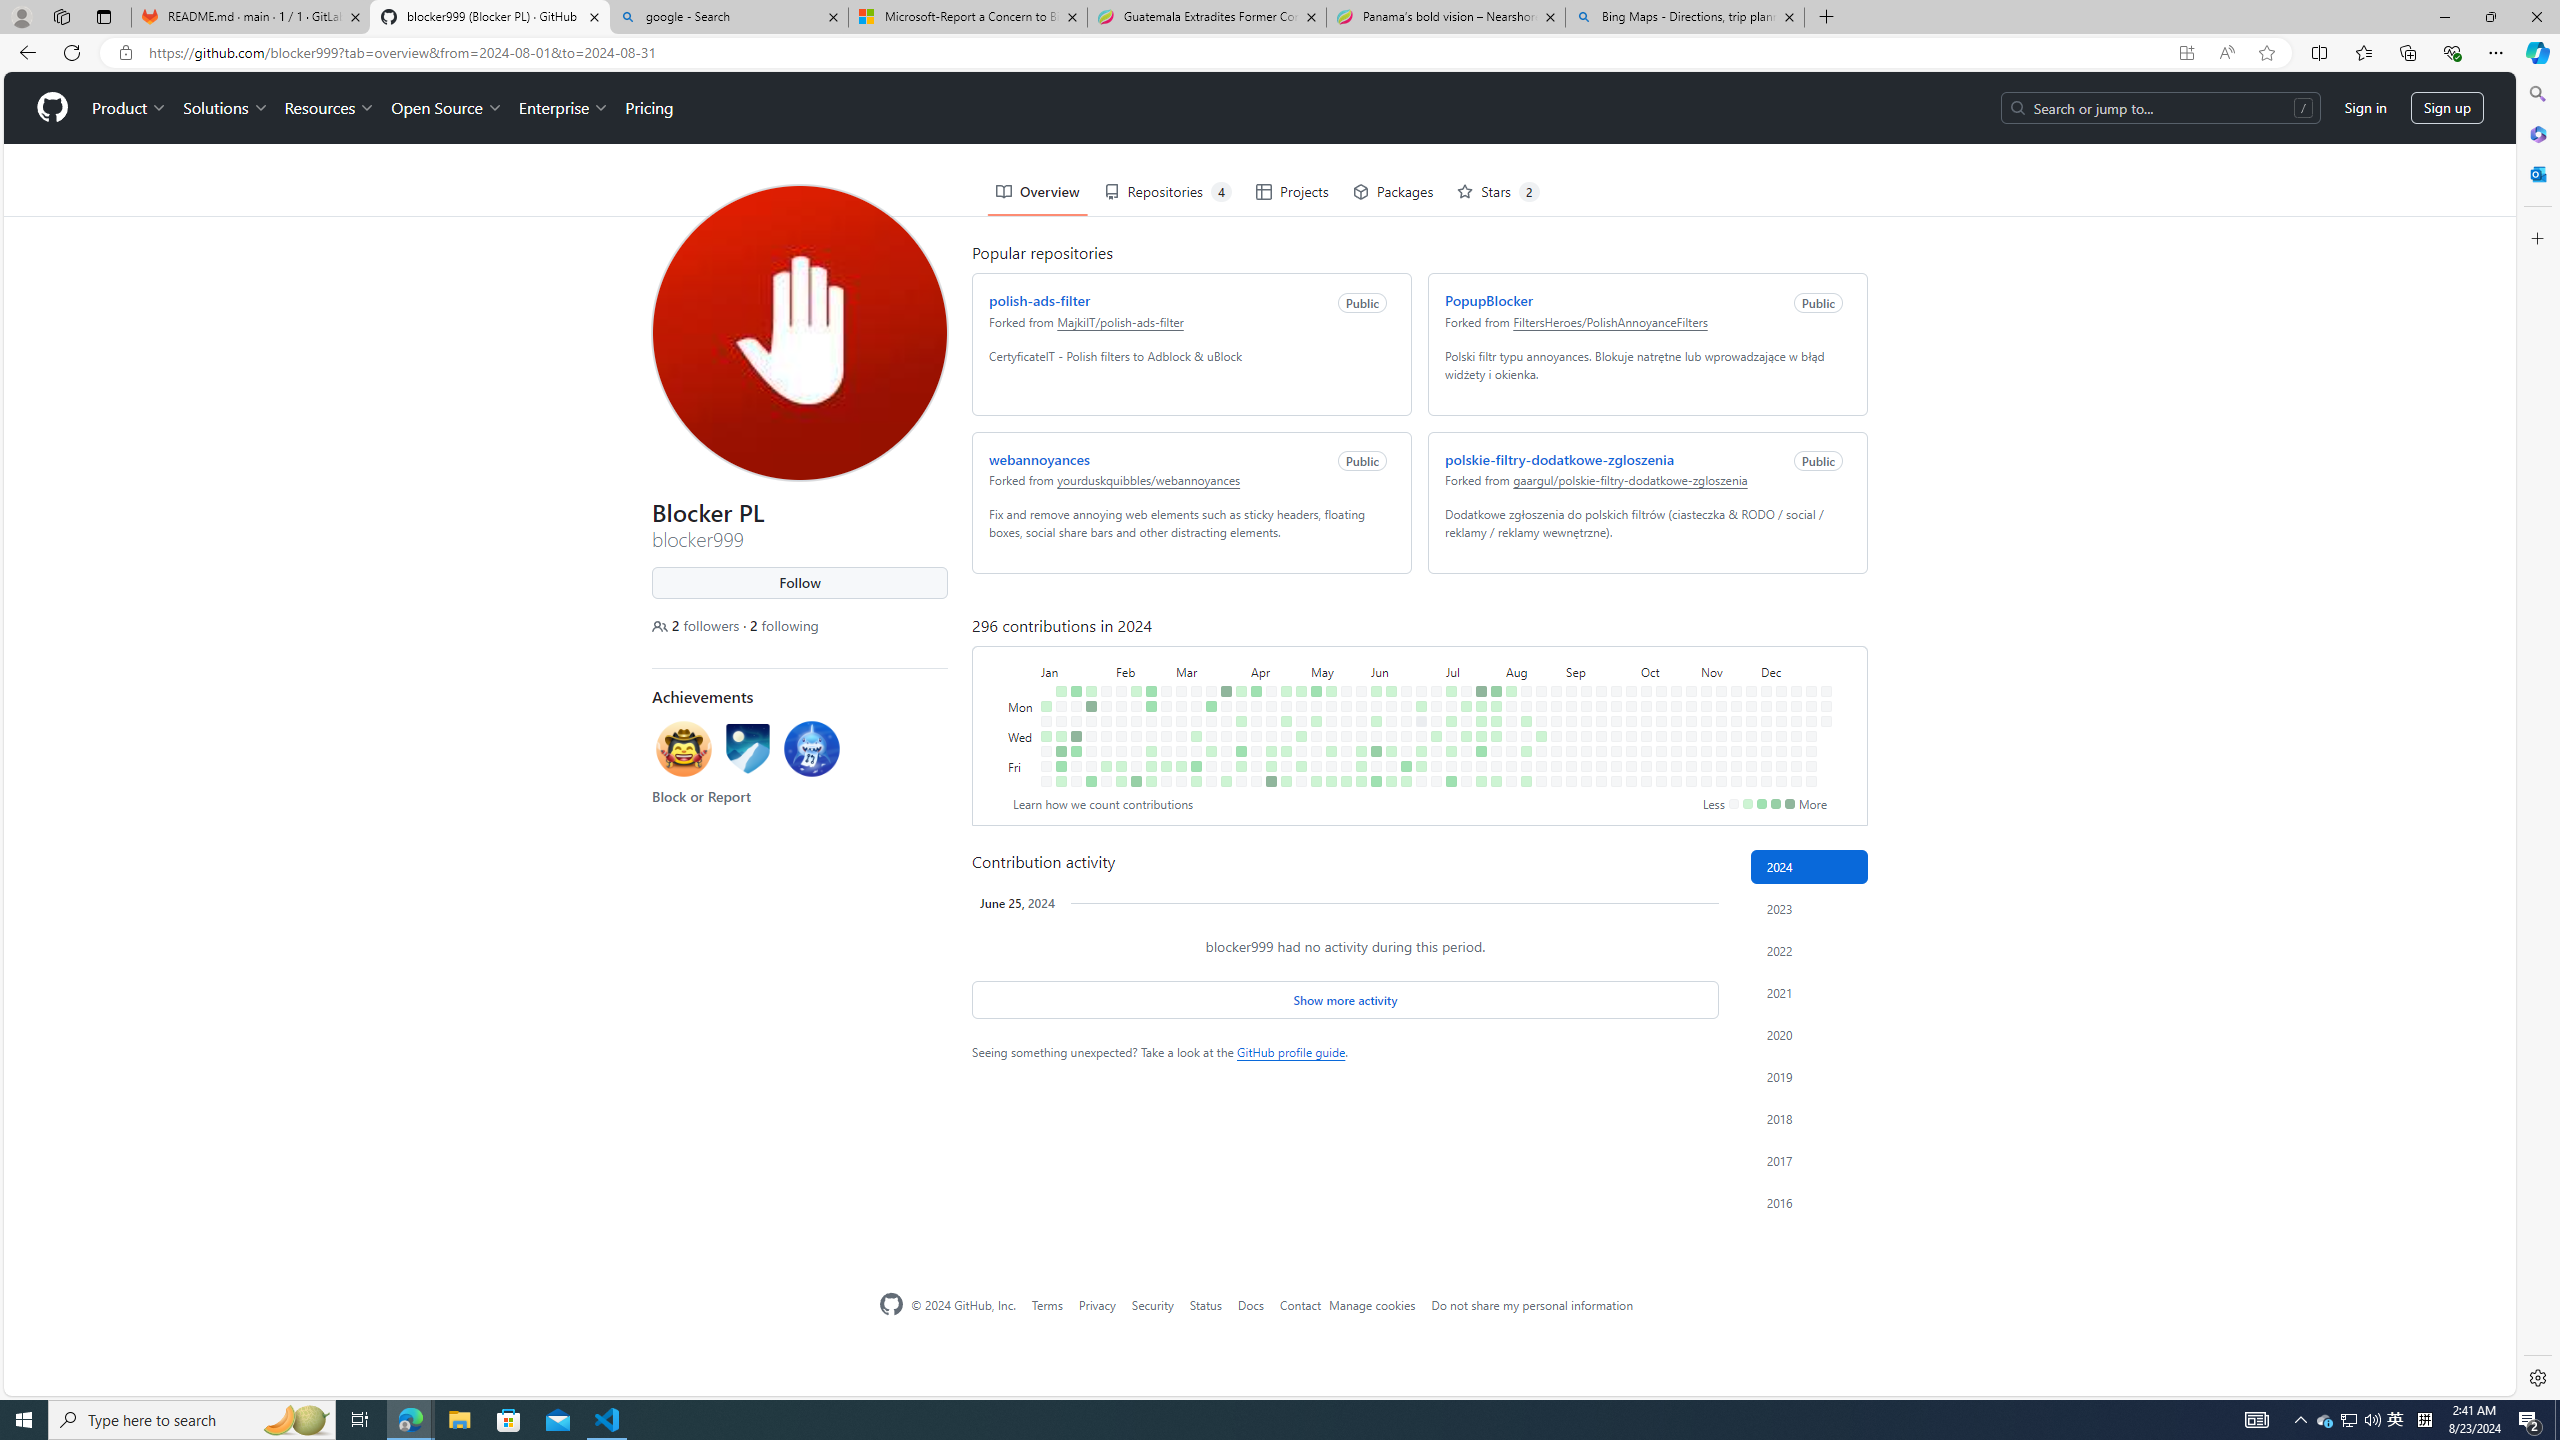  What do you see at coordinates (1625, 408) in the screenshot?
I see `gaargul/polskie-filtry-dodatkowe-zgloszenia` at bounding box center [1625, 408].